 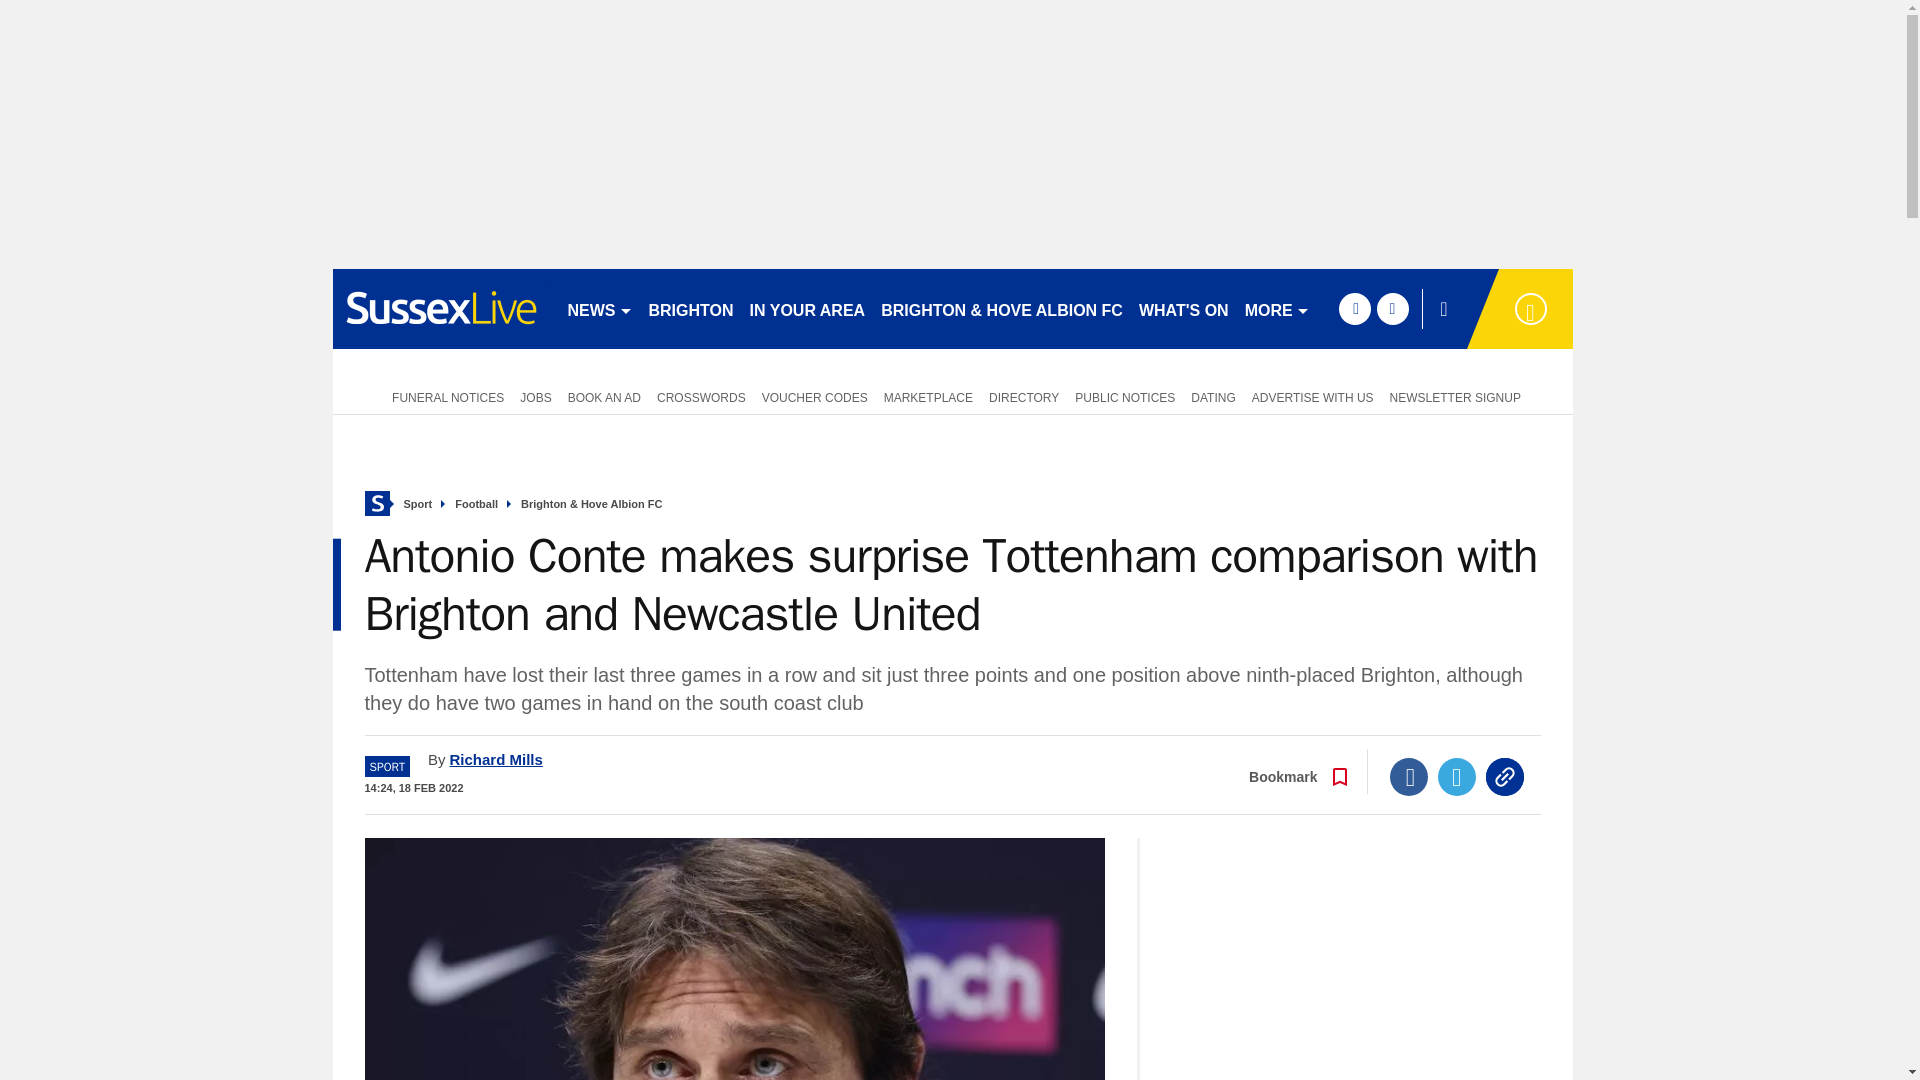 What do you see at coordinates (600, 308) in the screenshot?
I see `NEWS` at bounding box center [600, 308].